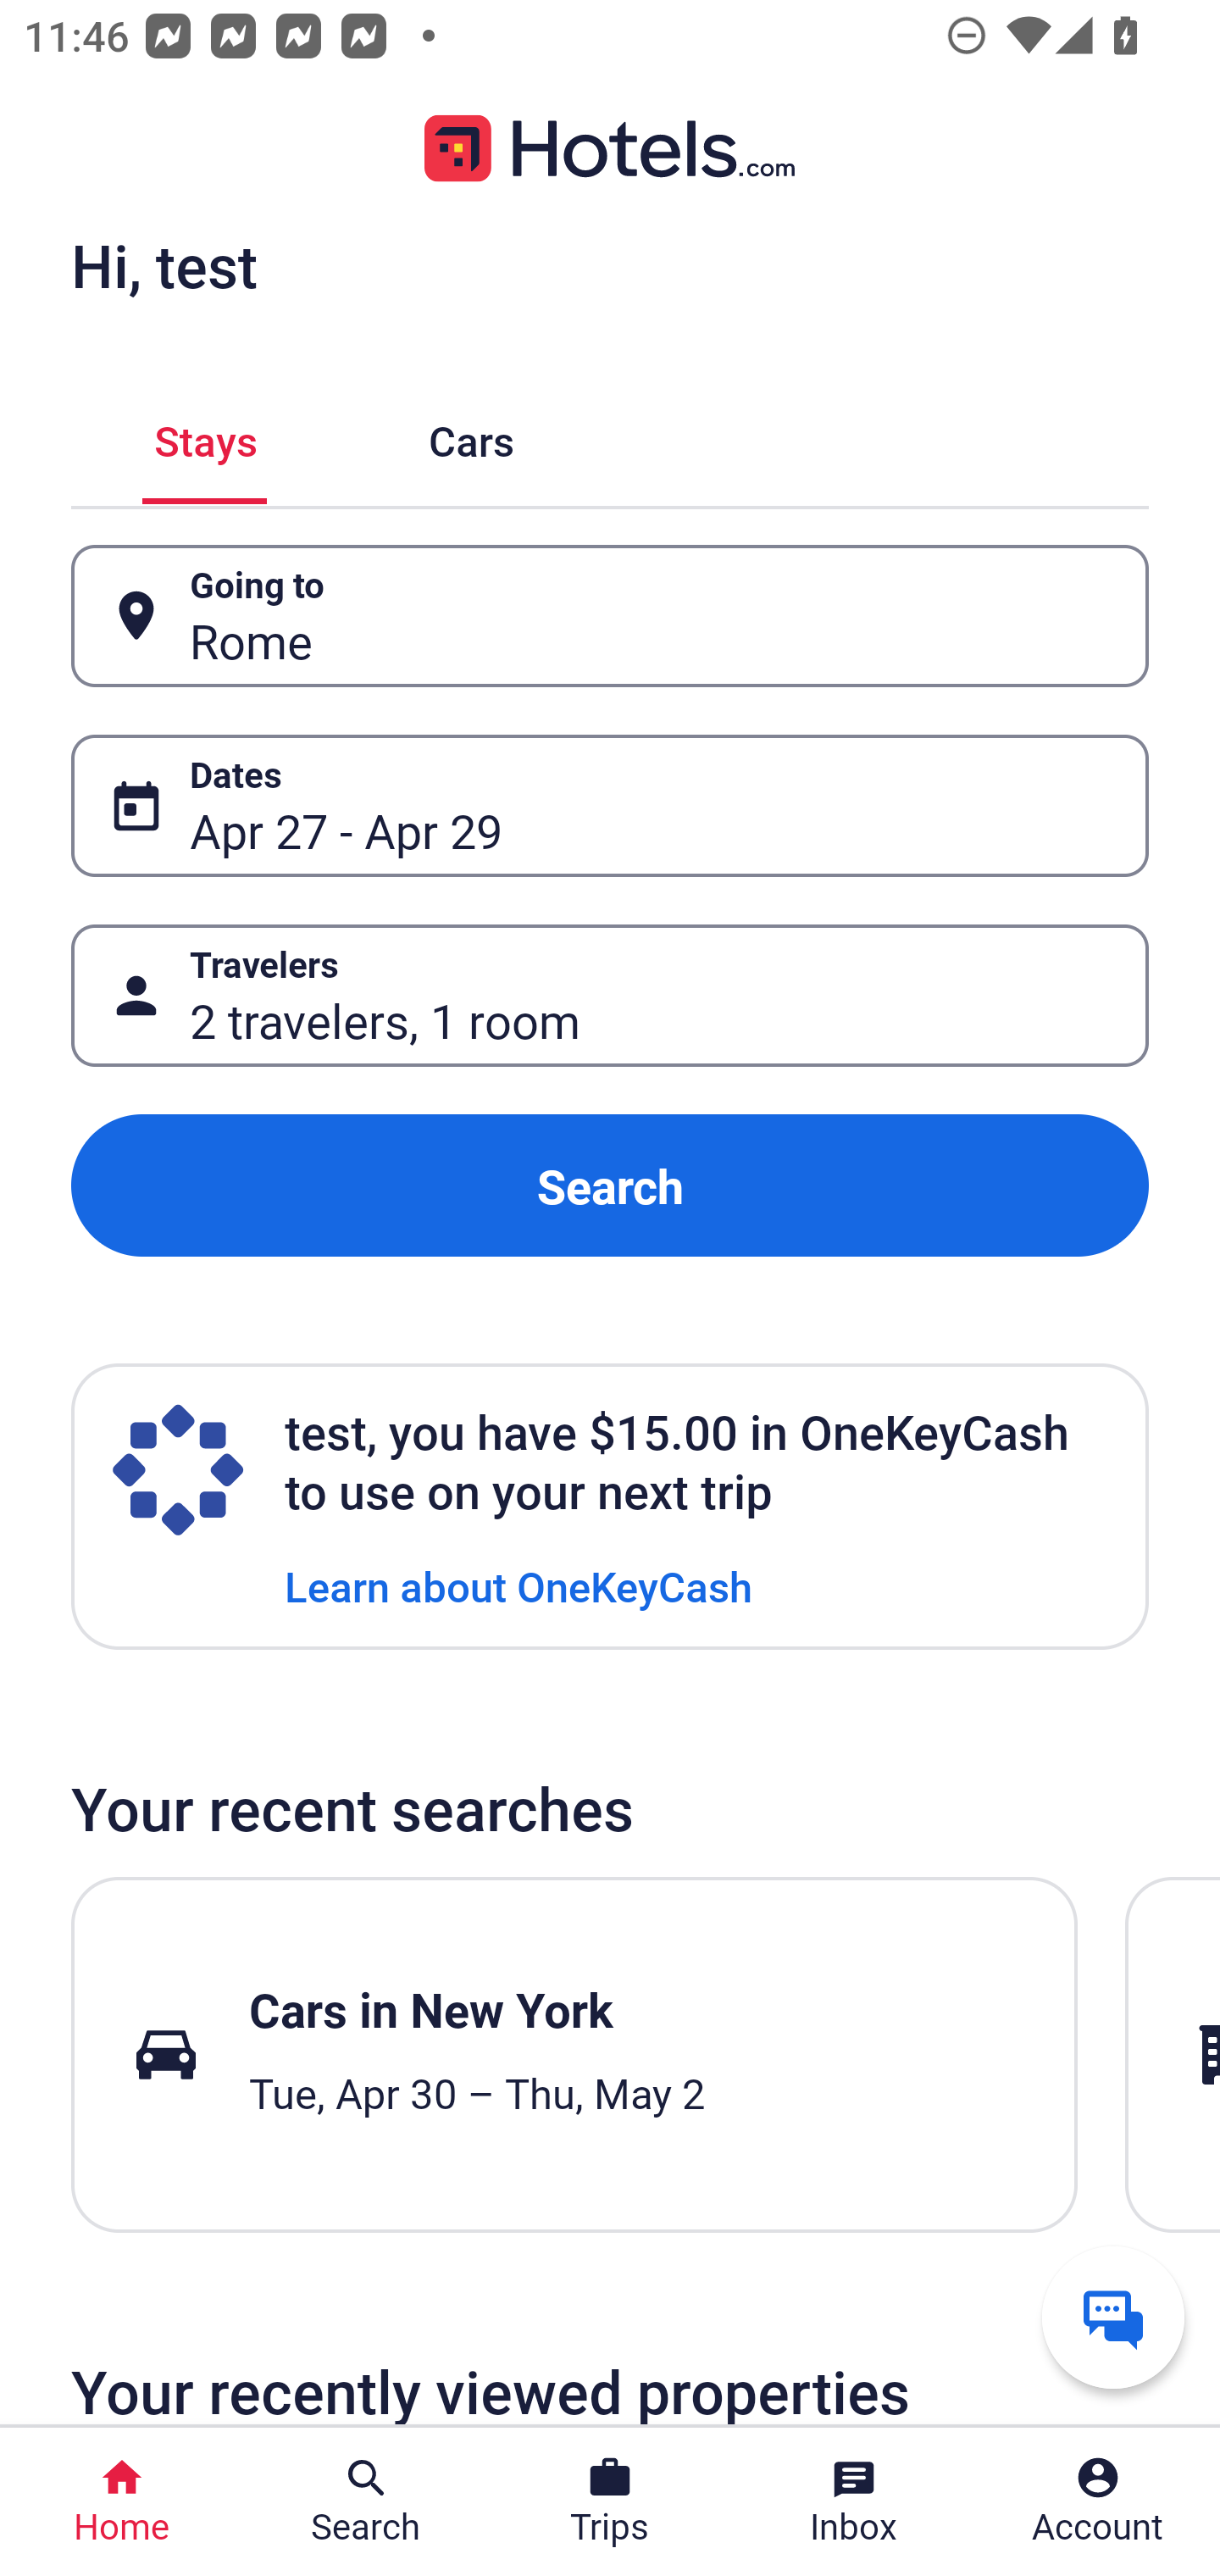  What do you see at coordinates (518, 1585) in the screenshot?
I see `Learn about OneKeyCash Learn about OneKeyCash Link` at bounding box center [518, 1585].